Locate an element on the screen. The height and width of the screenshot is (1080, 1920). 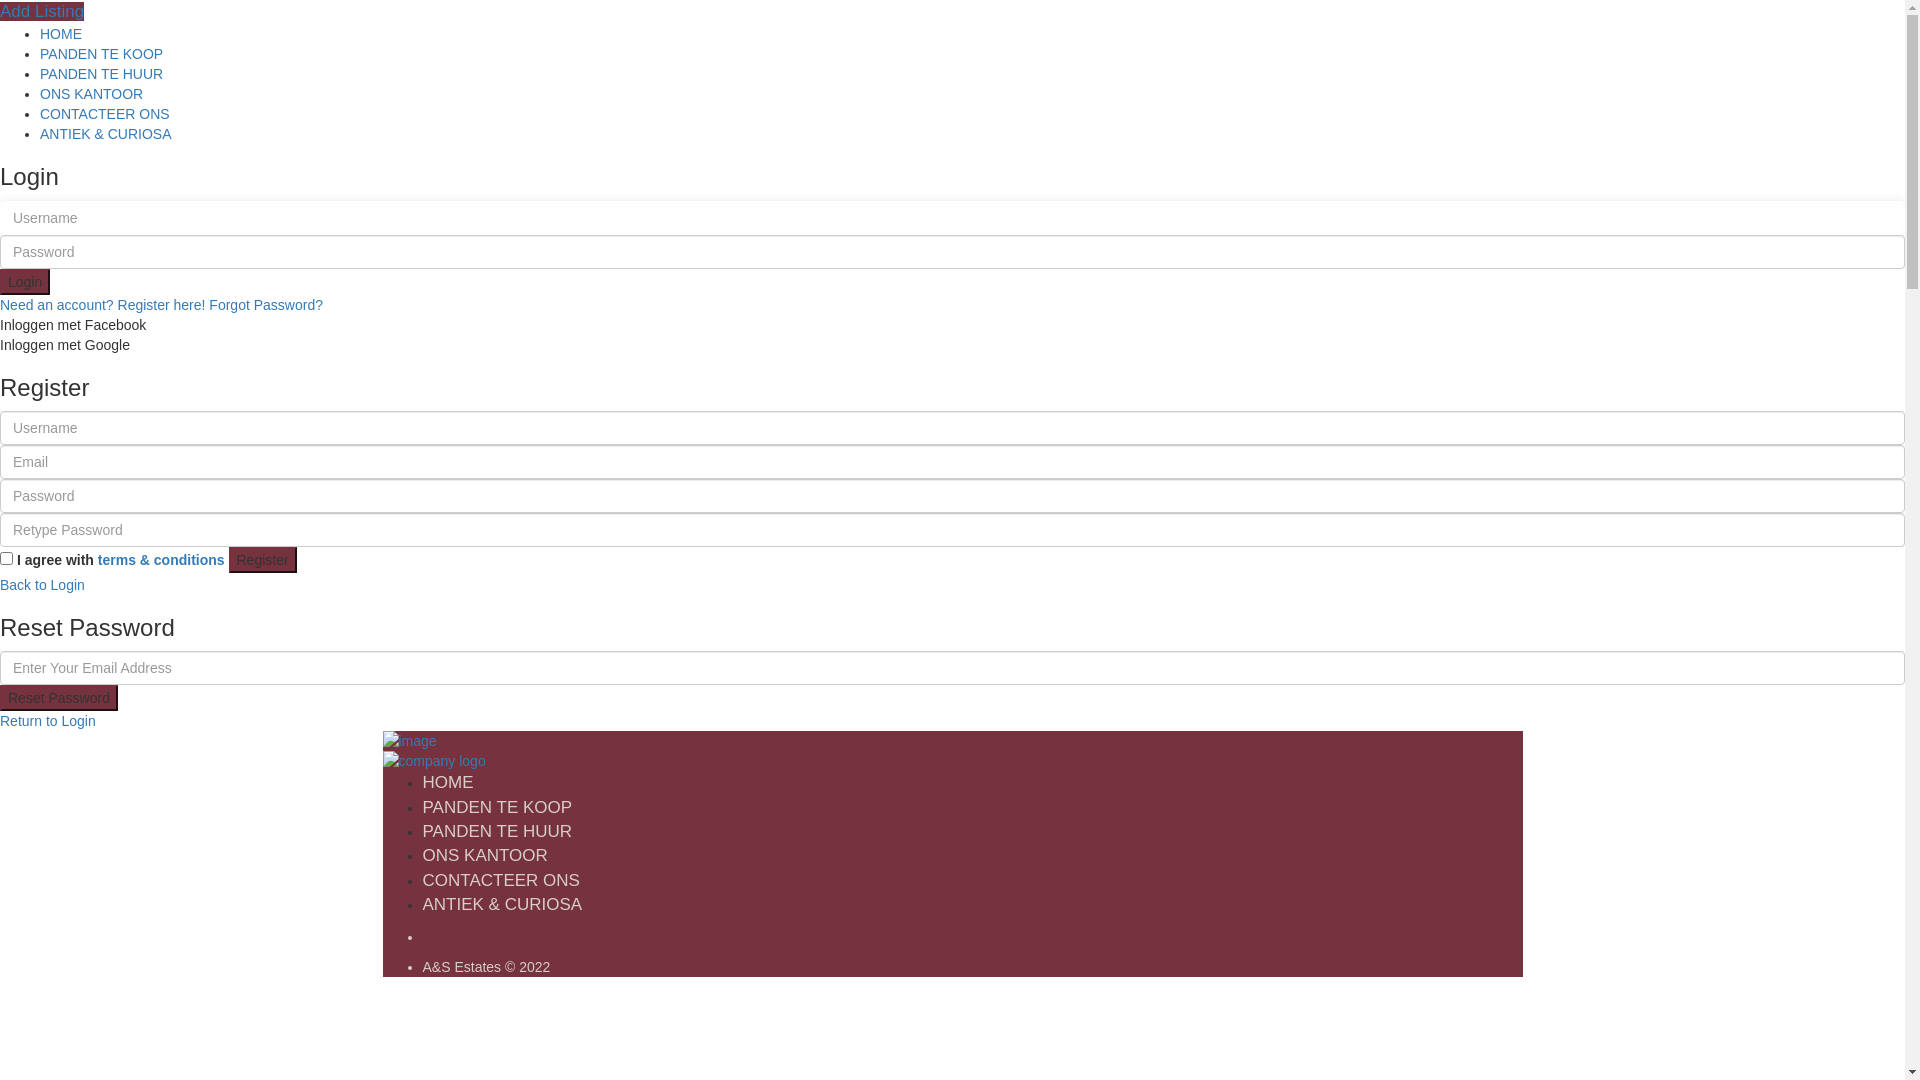
PANDEN TE KOOP is located at coordinates (497, 808).